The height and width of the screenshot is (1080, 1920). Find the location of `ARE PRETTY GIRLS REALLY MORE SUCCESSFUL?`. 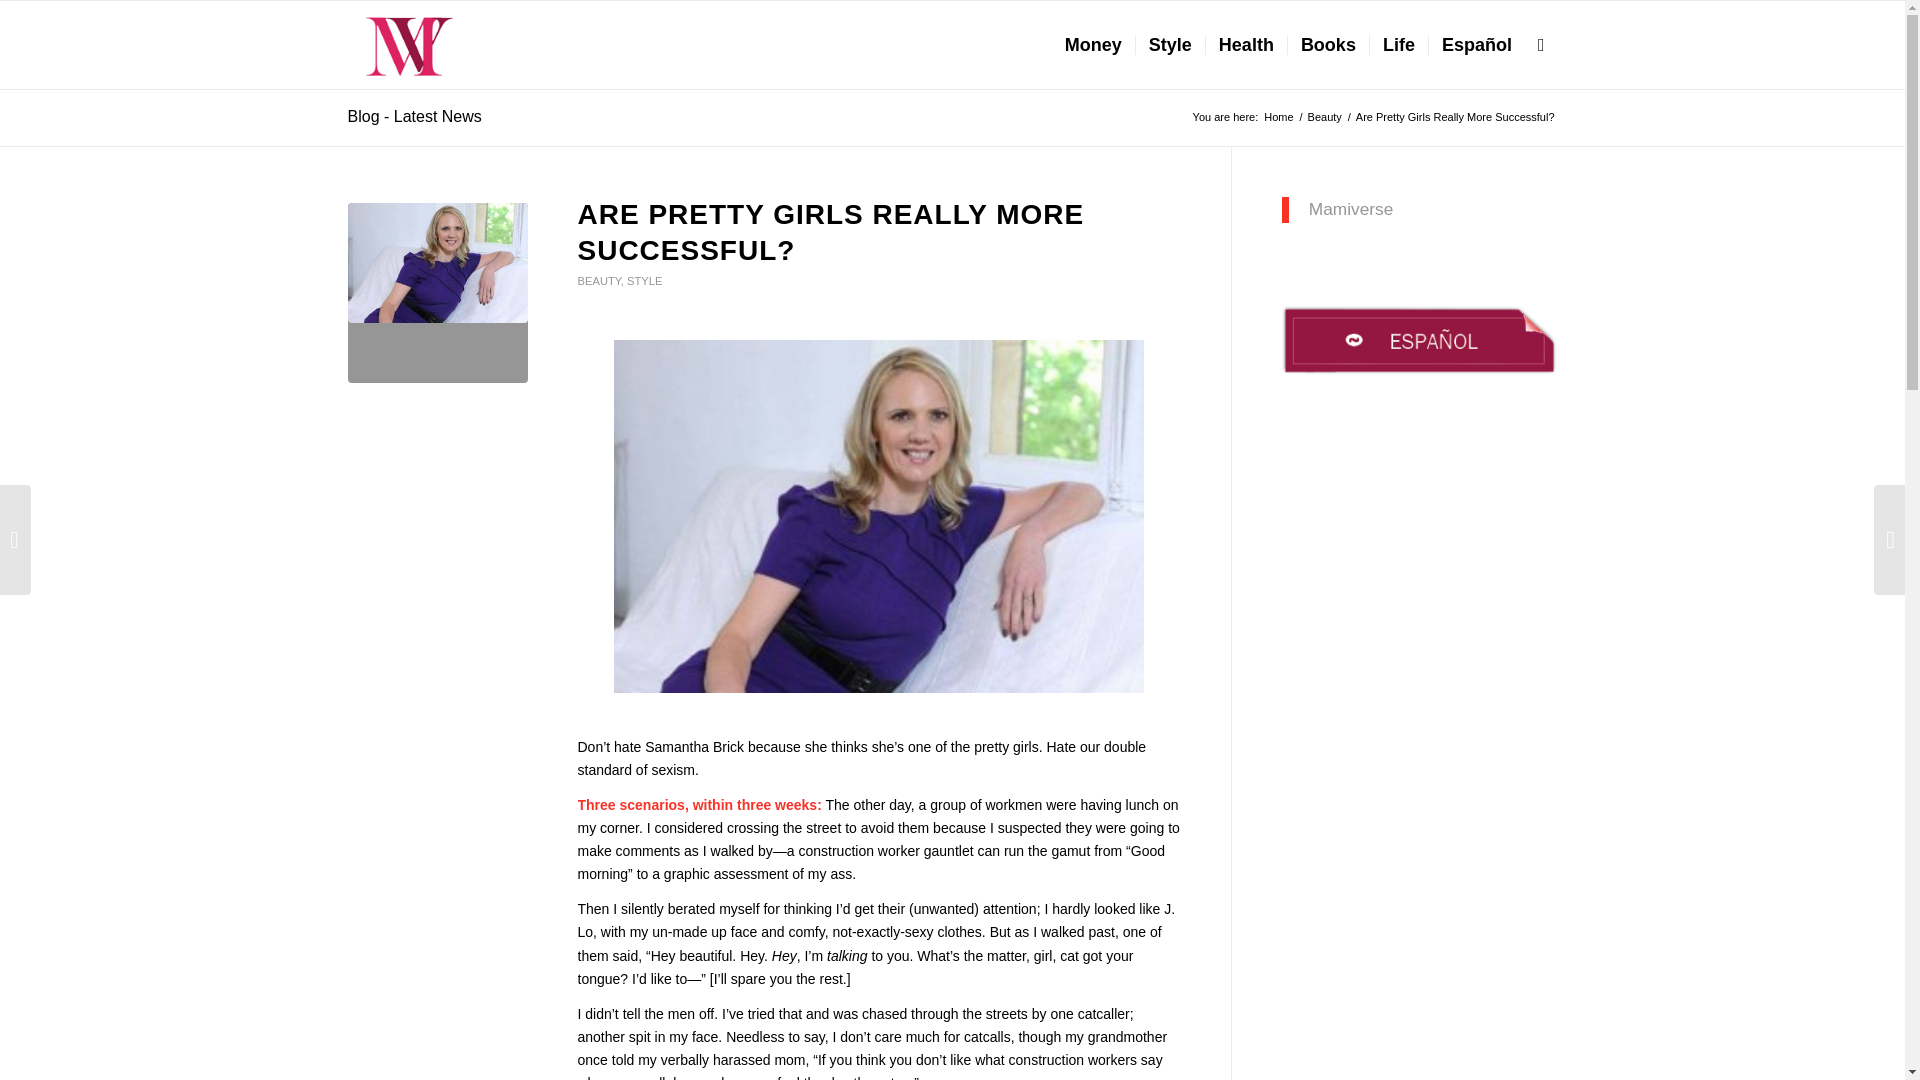

ARE PRETTY GIRLS REALLY MORE SUCCESSFUL? is located at coordinates (830, 232).